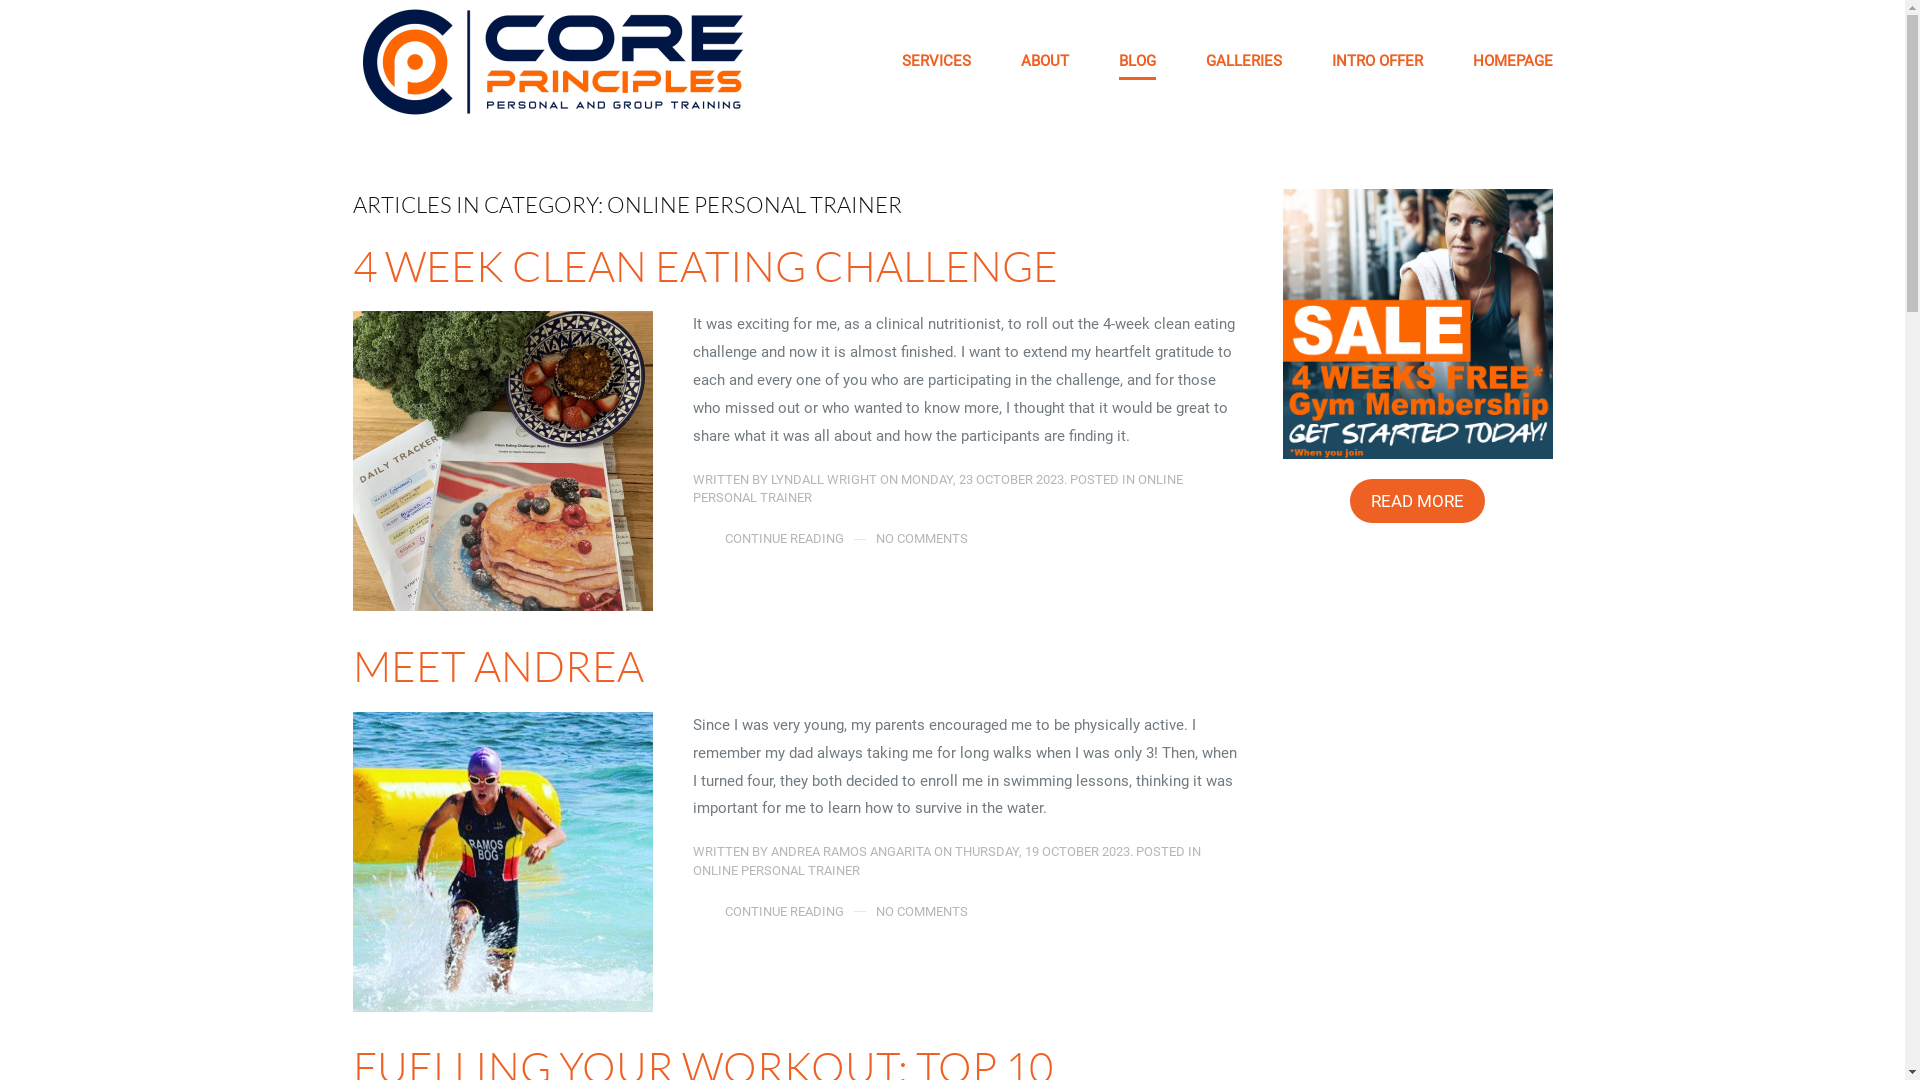 This screenshot has width=1920, height=1080. I want to click on READ MORE, so click(1418, 501).